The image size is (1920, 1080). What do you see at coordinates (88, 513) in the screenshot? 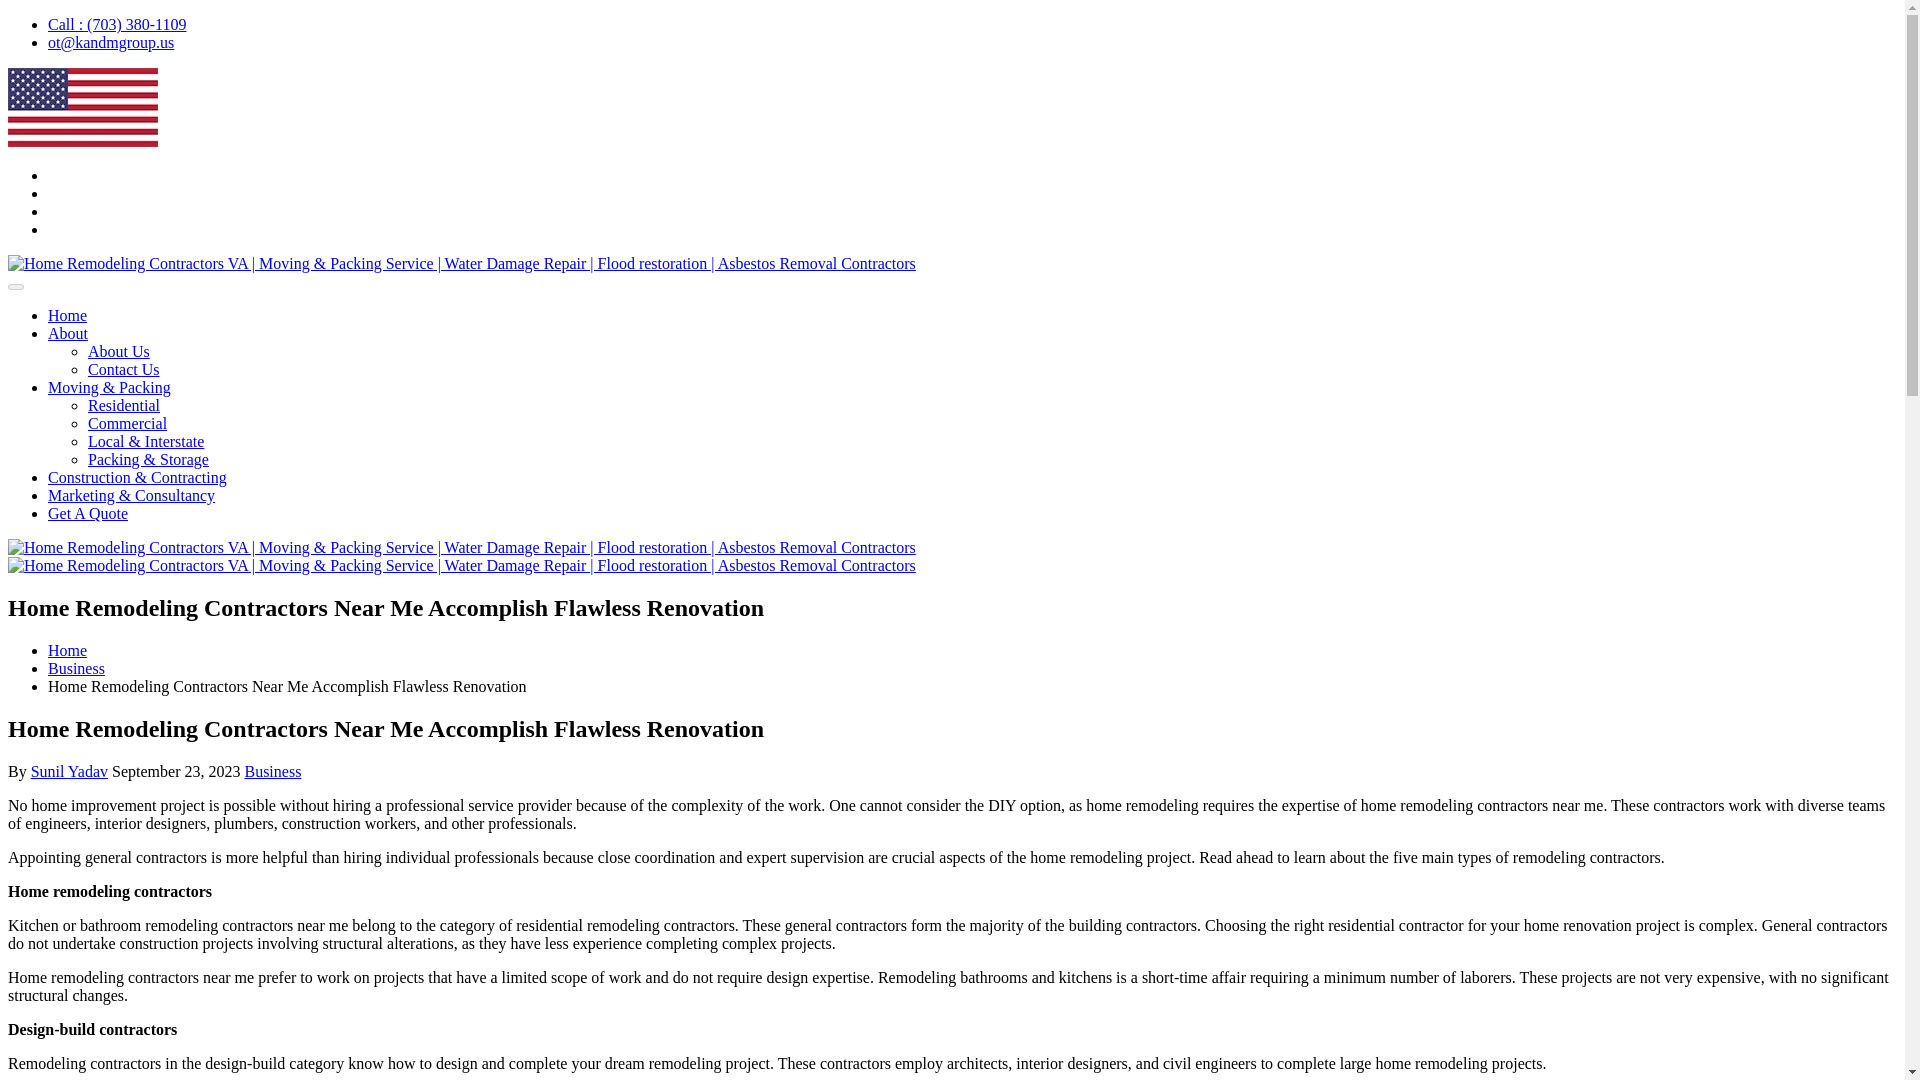
I see `Get A Quote` at bounding box center [88, 513].